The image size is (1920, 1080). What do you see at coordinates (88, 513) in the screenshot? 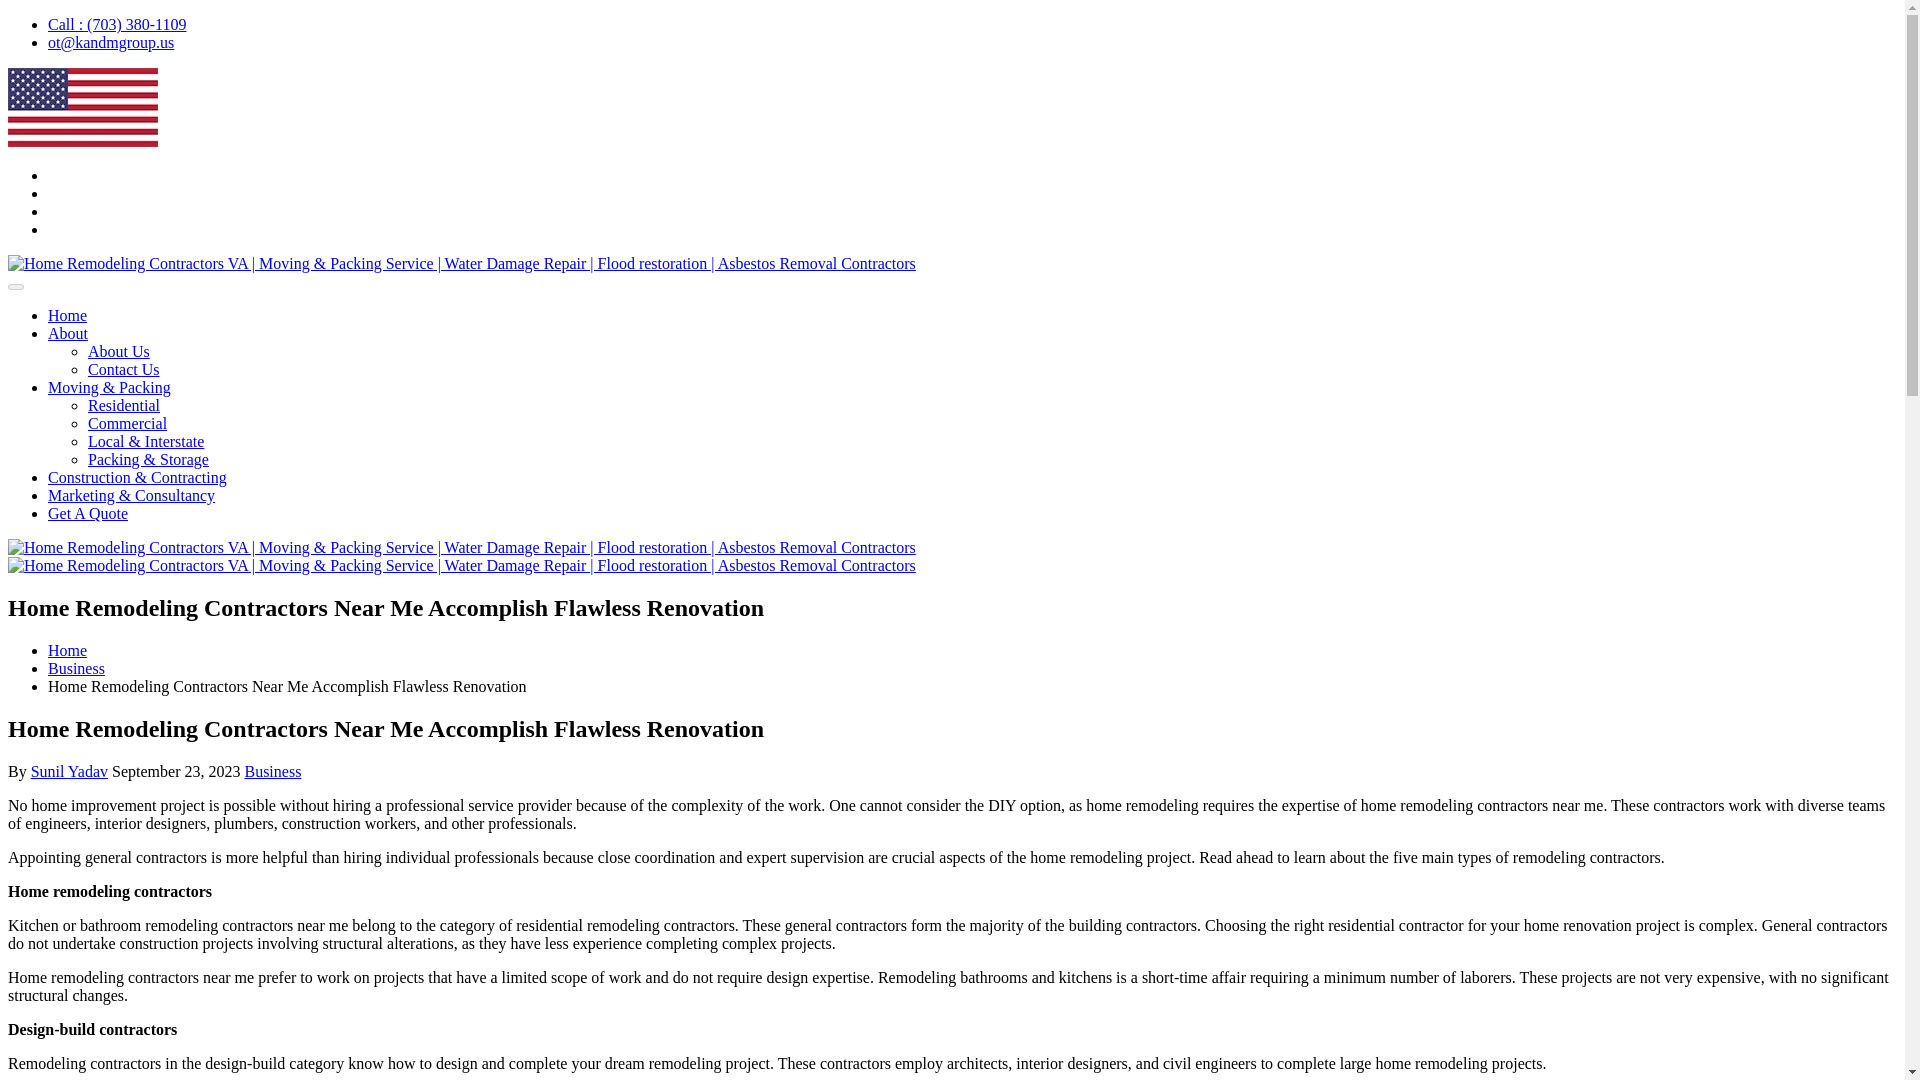
I see `Get A Quote` at bounding box center [88, 513].